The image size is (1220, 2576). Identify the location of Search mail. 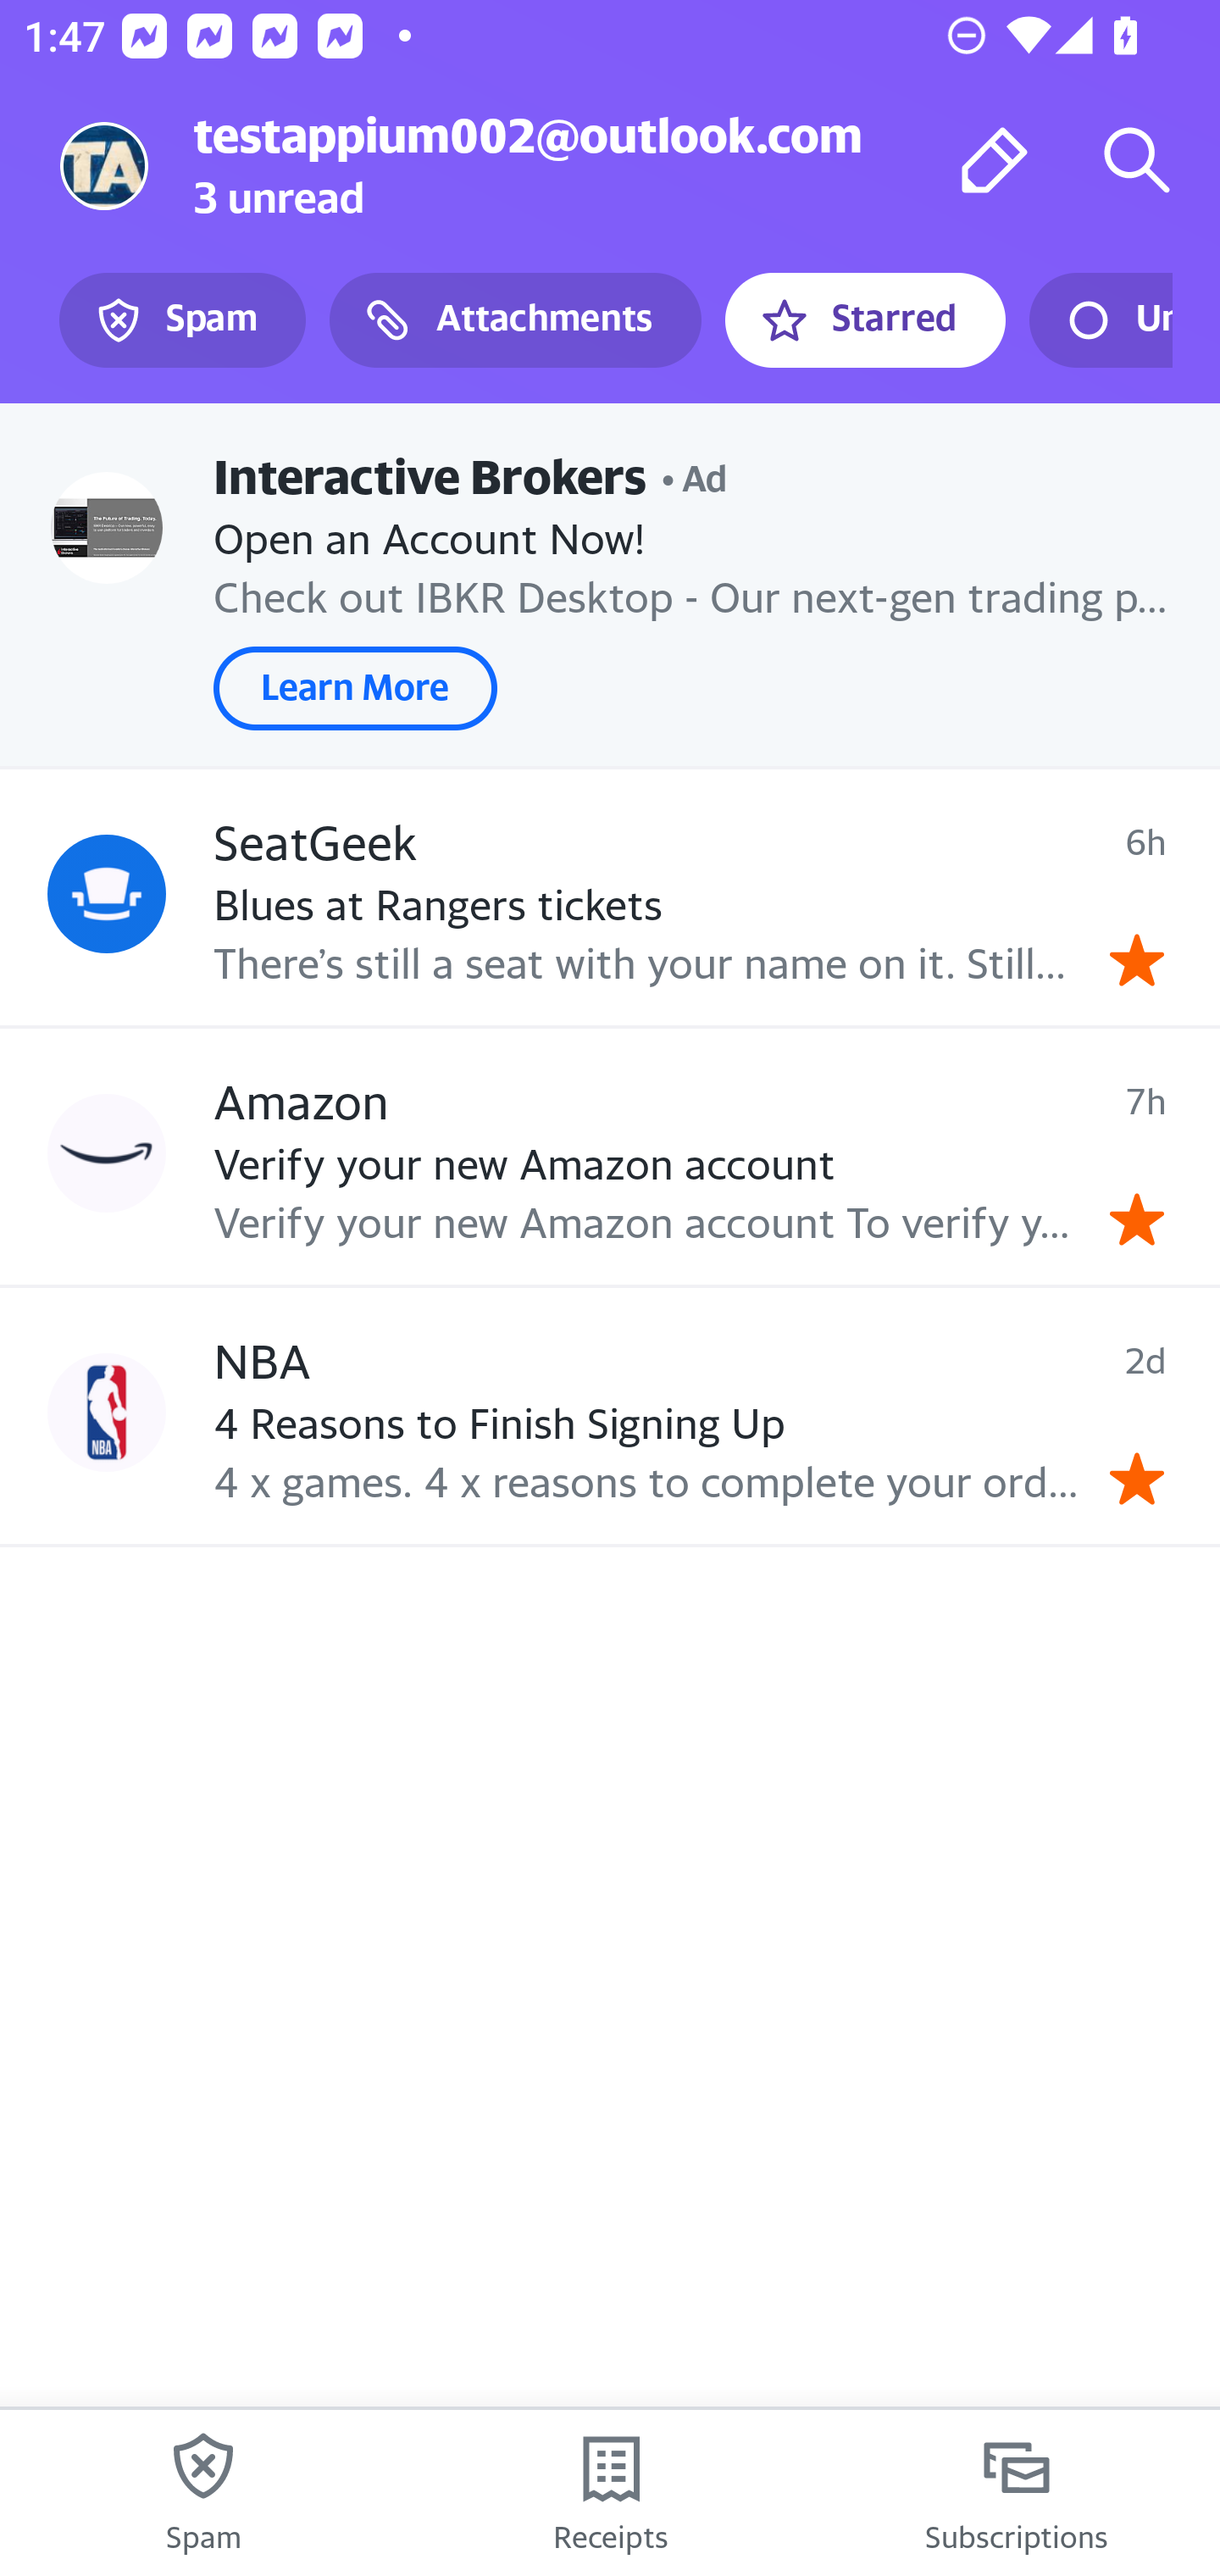
(1137, 159).